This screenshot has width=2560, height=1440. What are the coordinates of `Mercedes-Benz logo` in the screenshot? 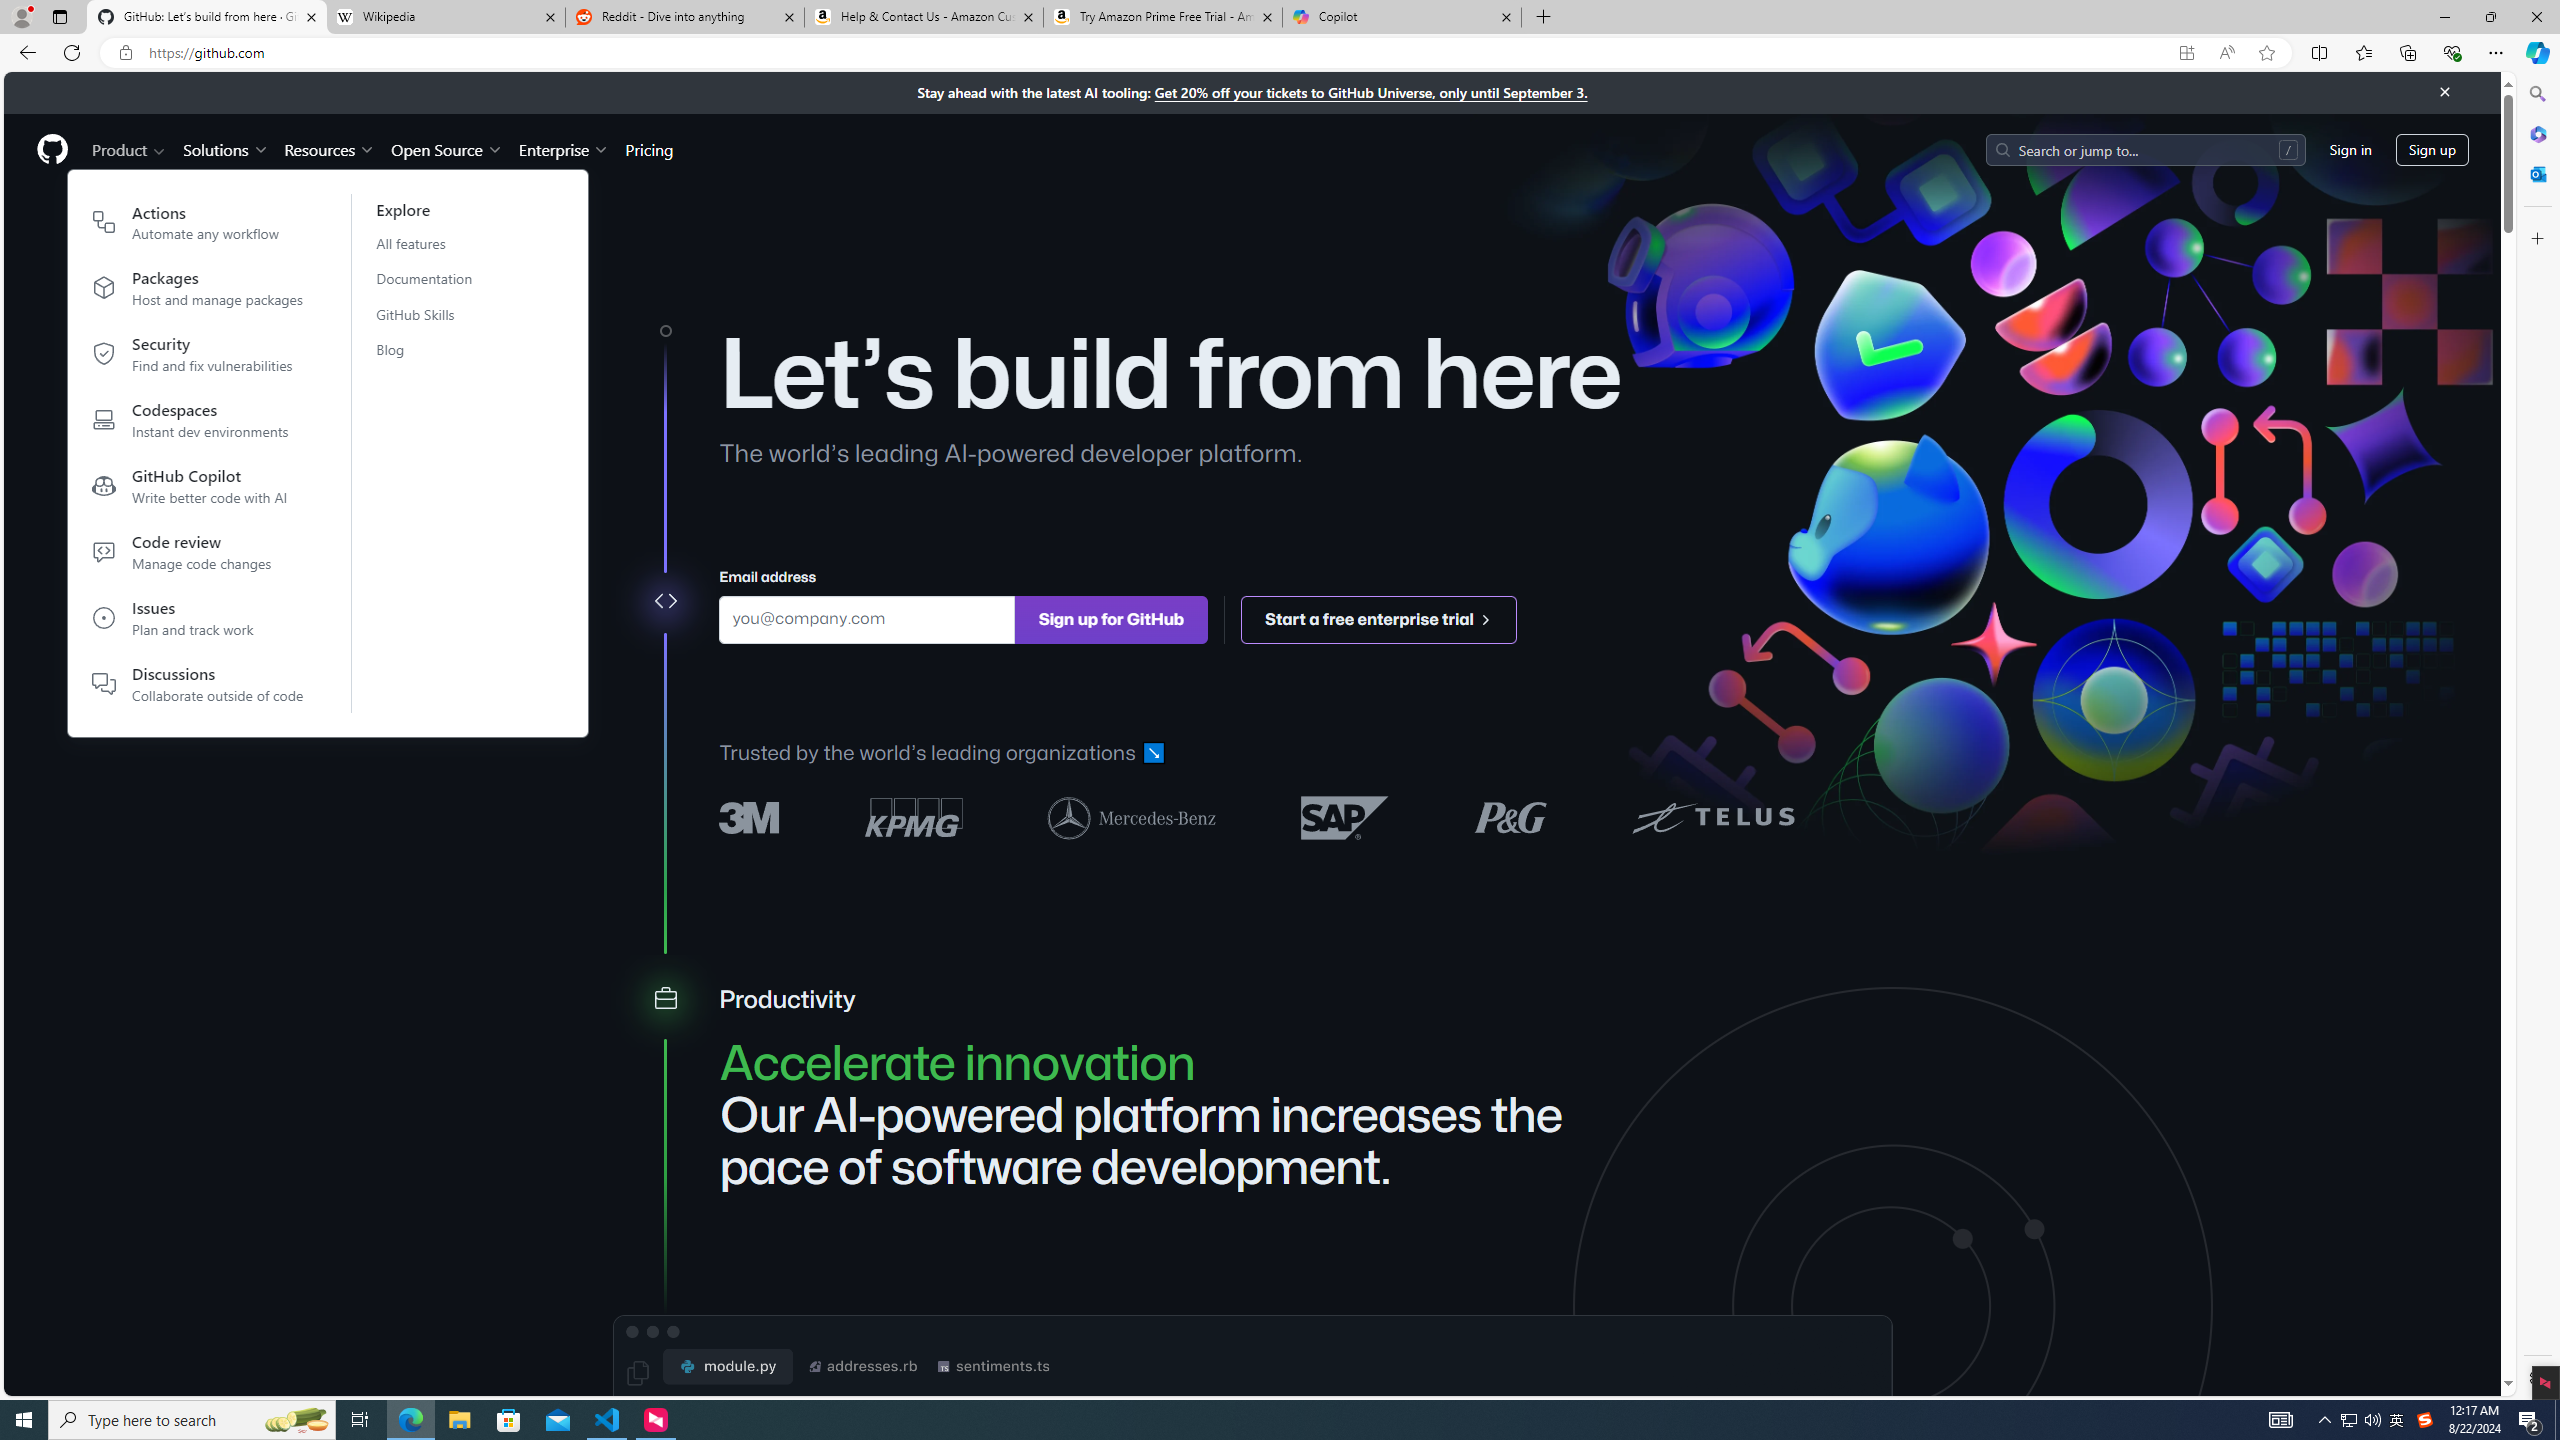 It's located at (1132, 816).